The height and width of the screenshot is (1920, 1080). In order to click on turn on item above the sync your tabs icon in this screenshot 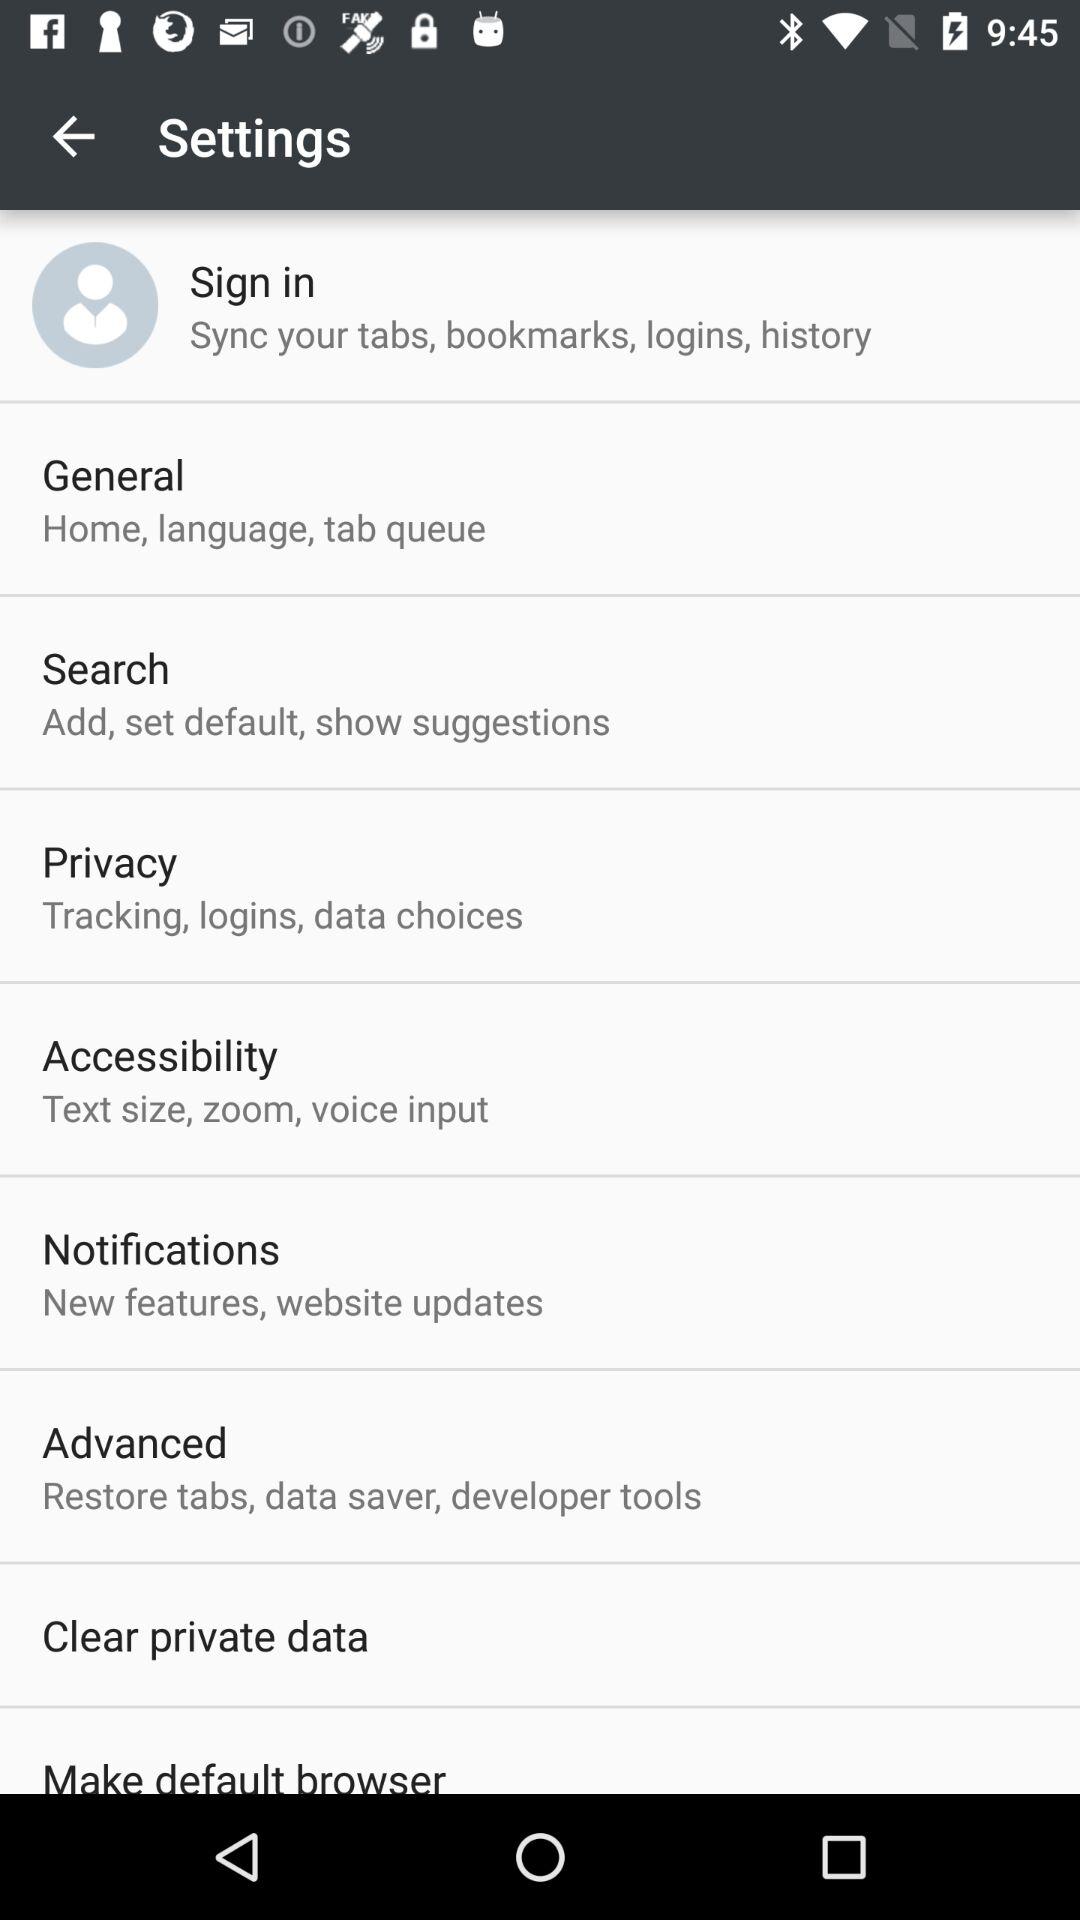, I will do `click(252, 280)`.